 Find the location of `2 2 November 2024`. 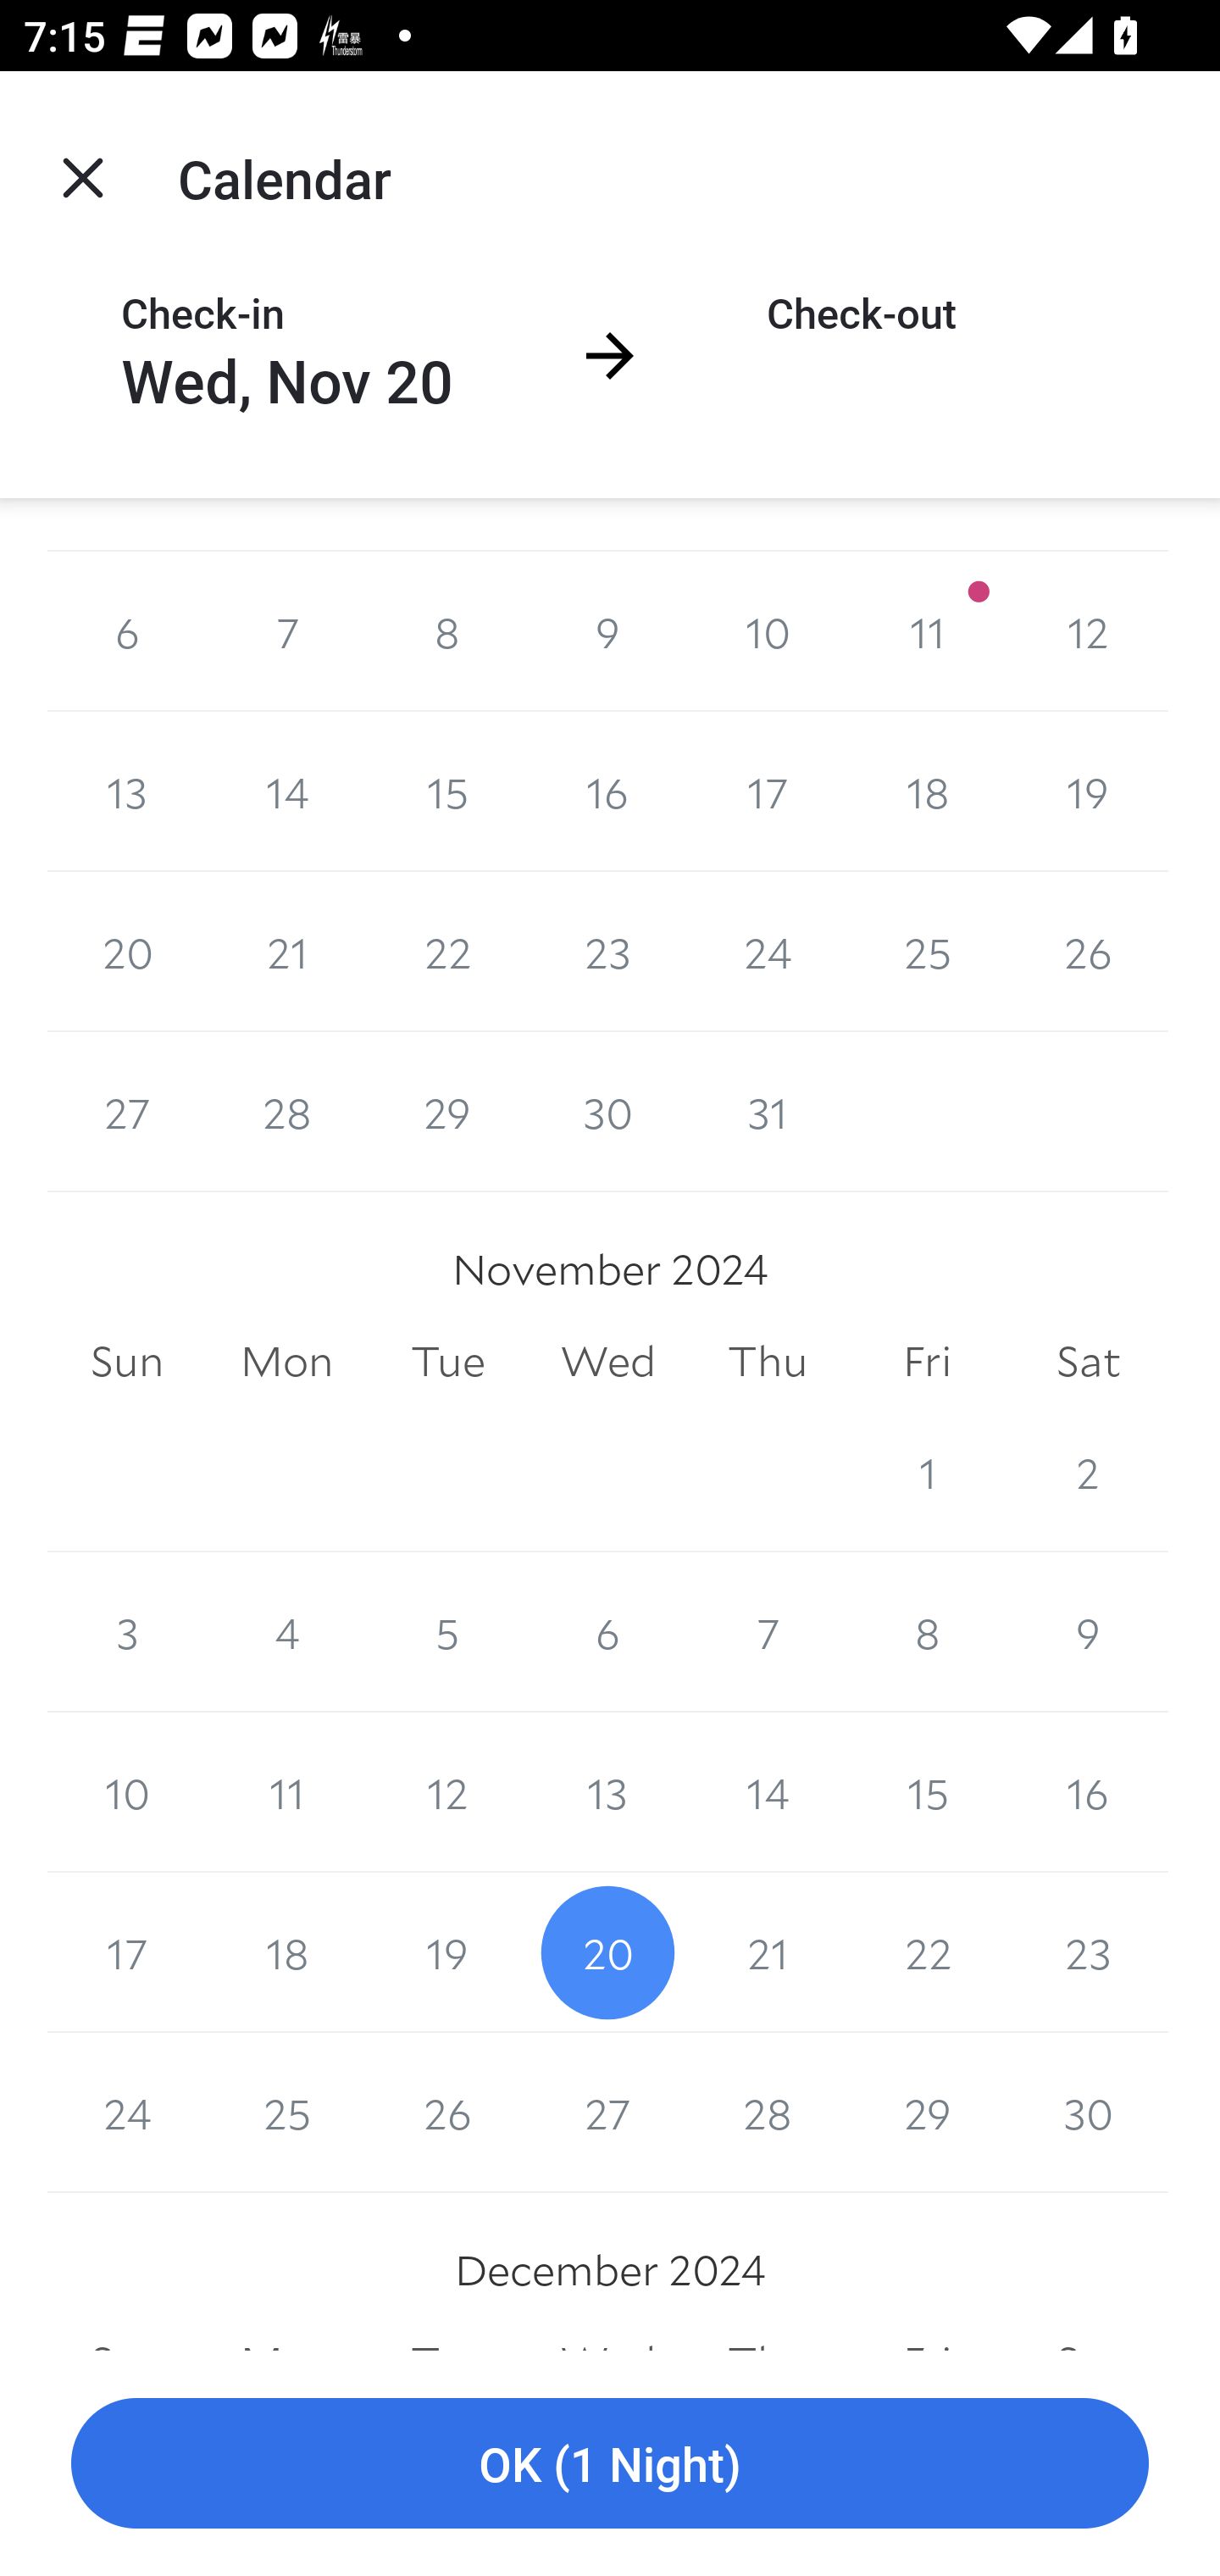

2 2 November 2024 is located at coordinates (1088, 1472).